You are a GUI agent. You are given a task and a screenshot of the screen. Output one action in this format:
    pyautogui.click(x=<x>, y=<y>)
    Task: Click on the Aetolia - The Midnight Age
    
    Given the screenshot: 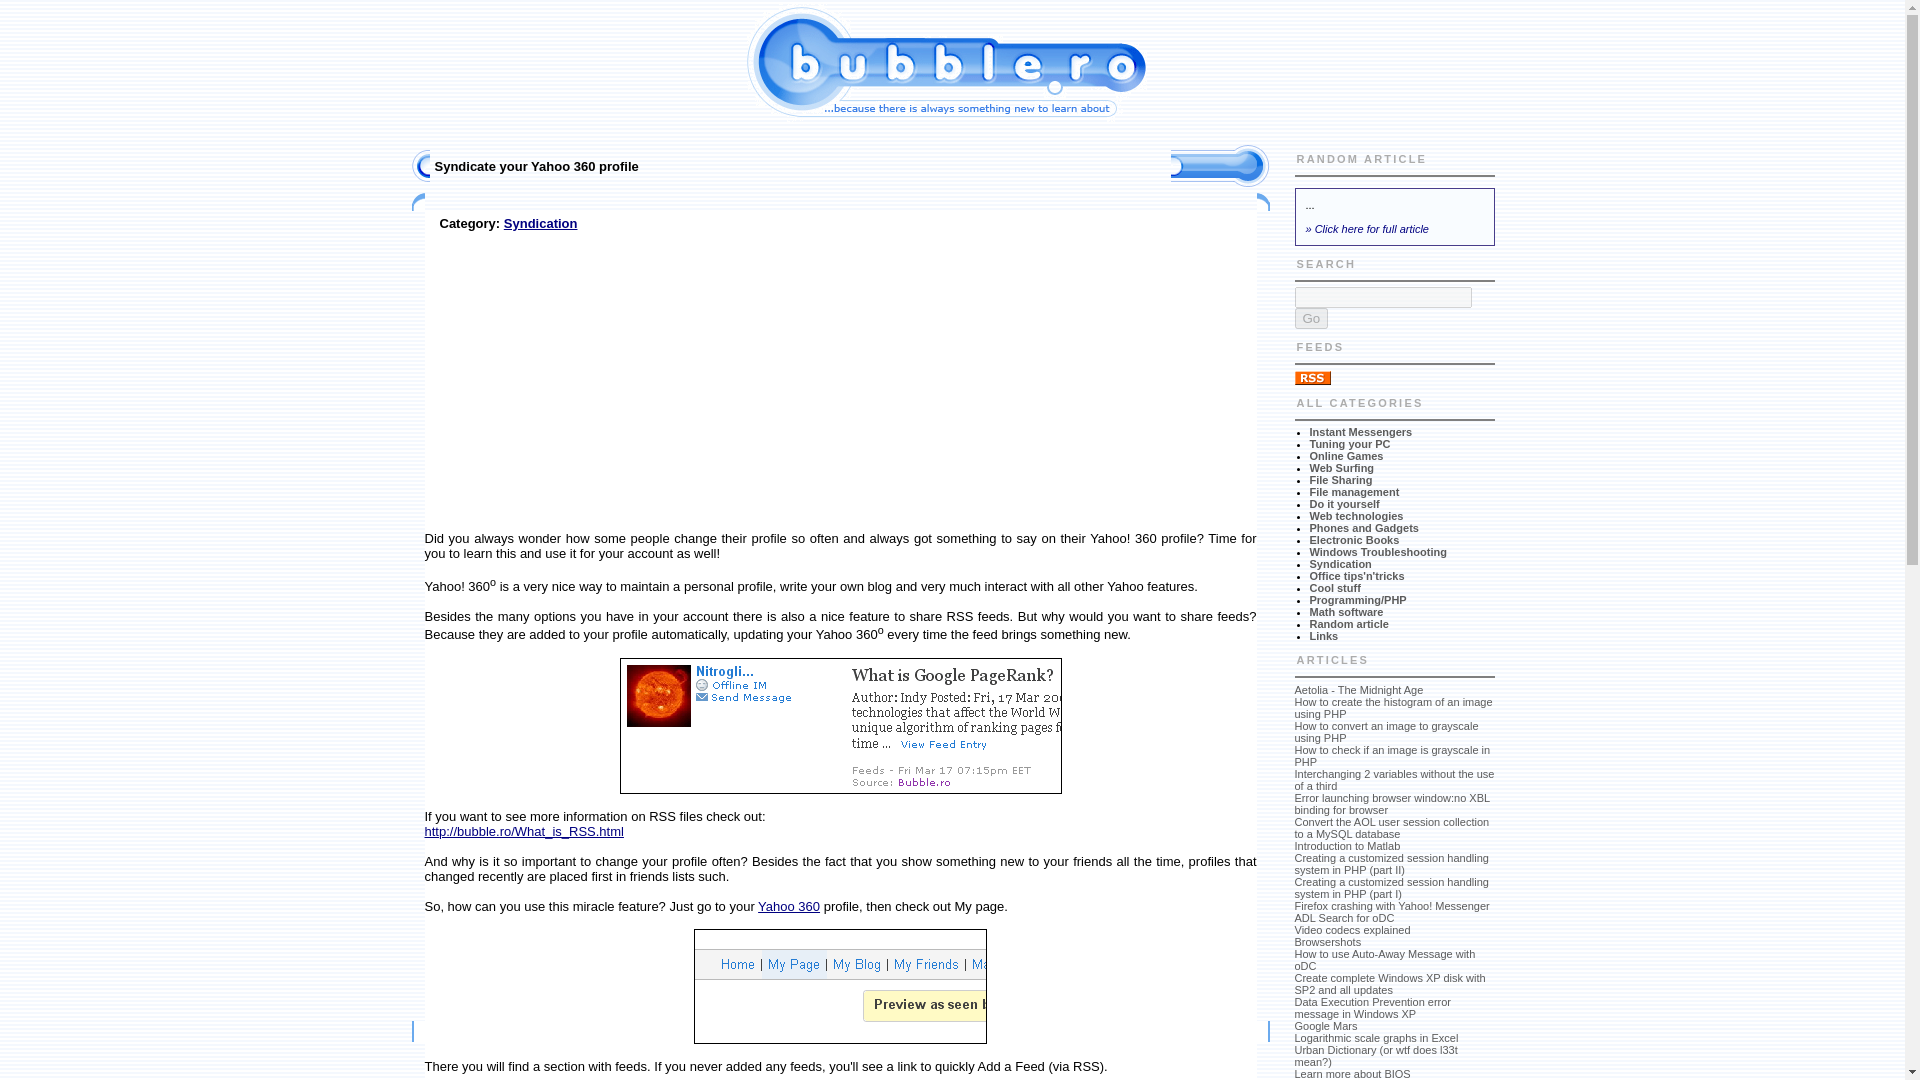 What is the action you would take?
    pyautogui.click(x=1358, y=689)
    